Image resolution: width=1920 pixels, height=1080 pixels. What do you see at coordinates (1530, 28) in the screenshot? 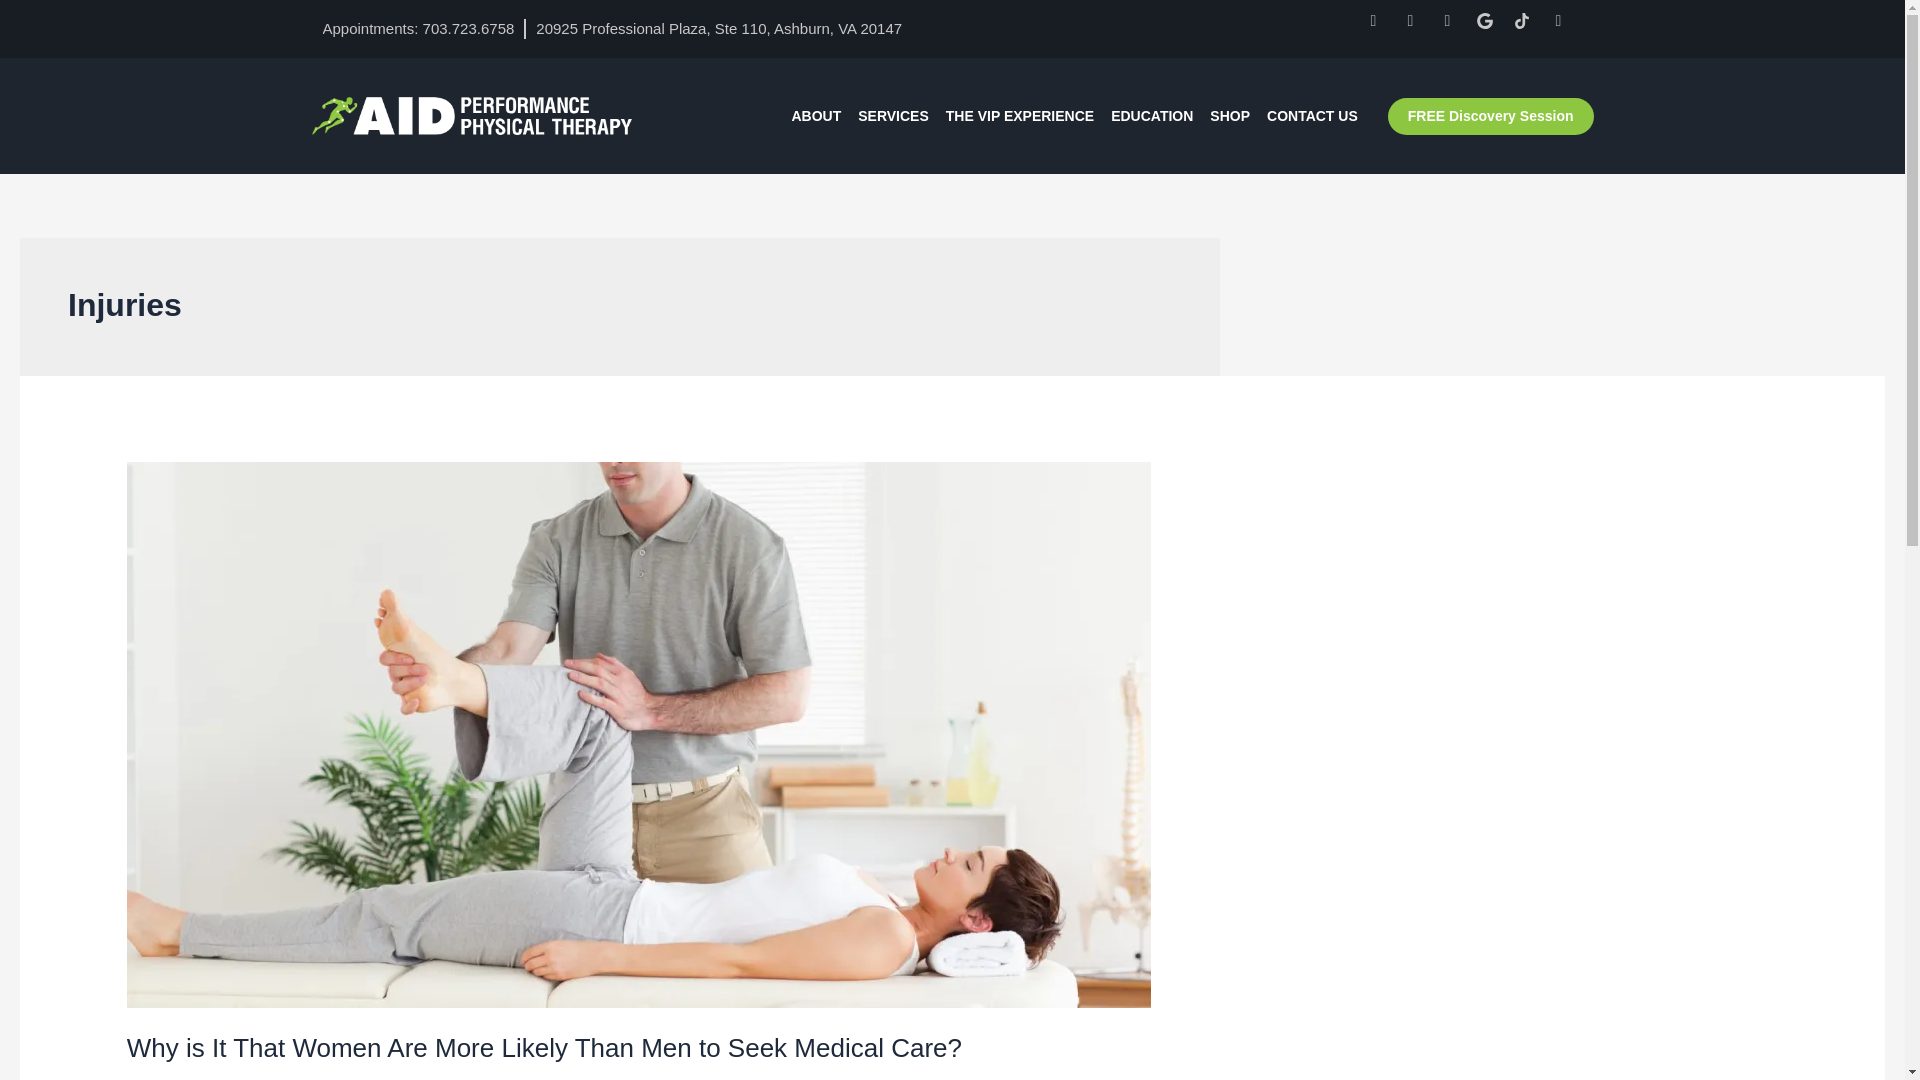
I see `Tiktok Icon` at bounding box center [1530, 28].